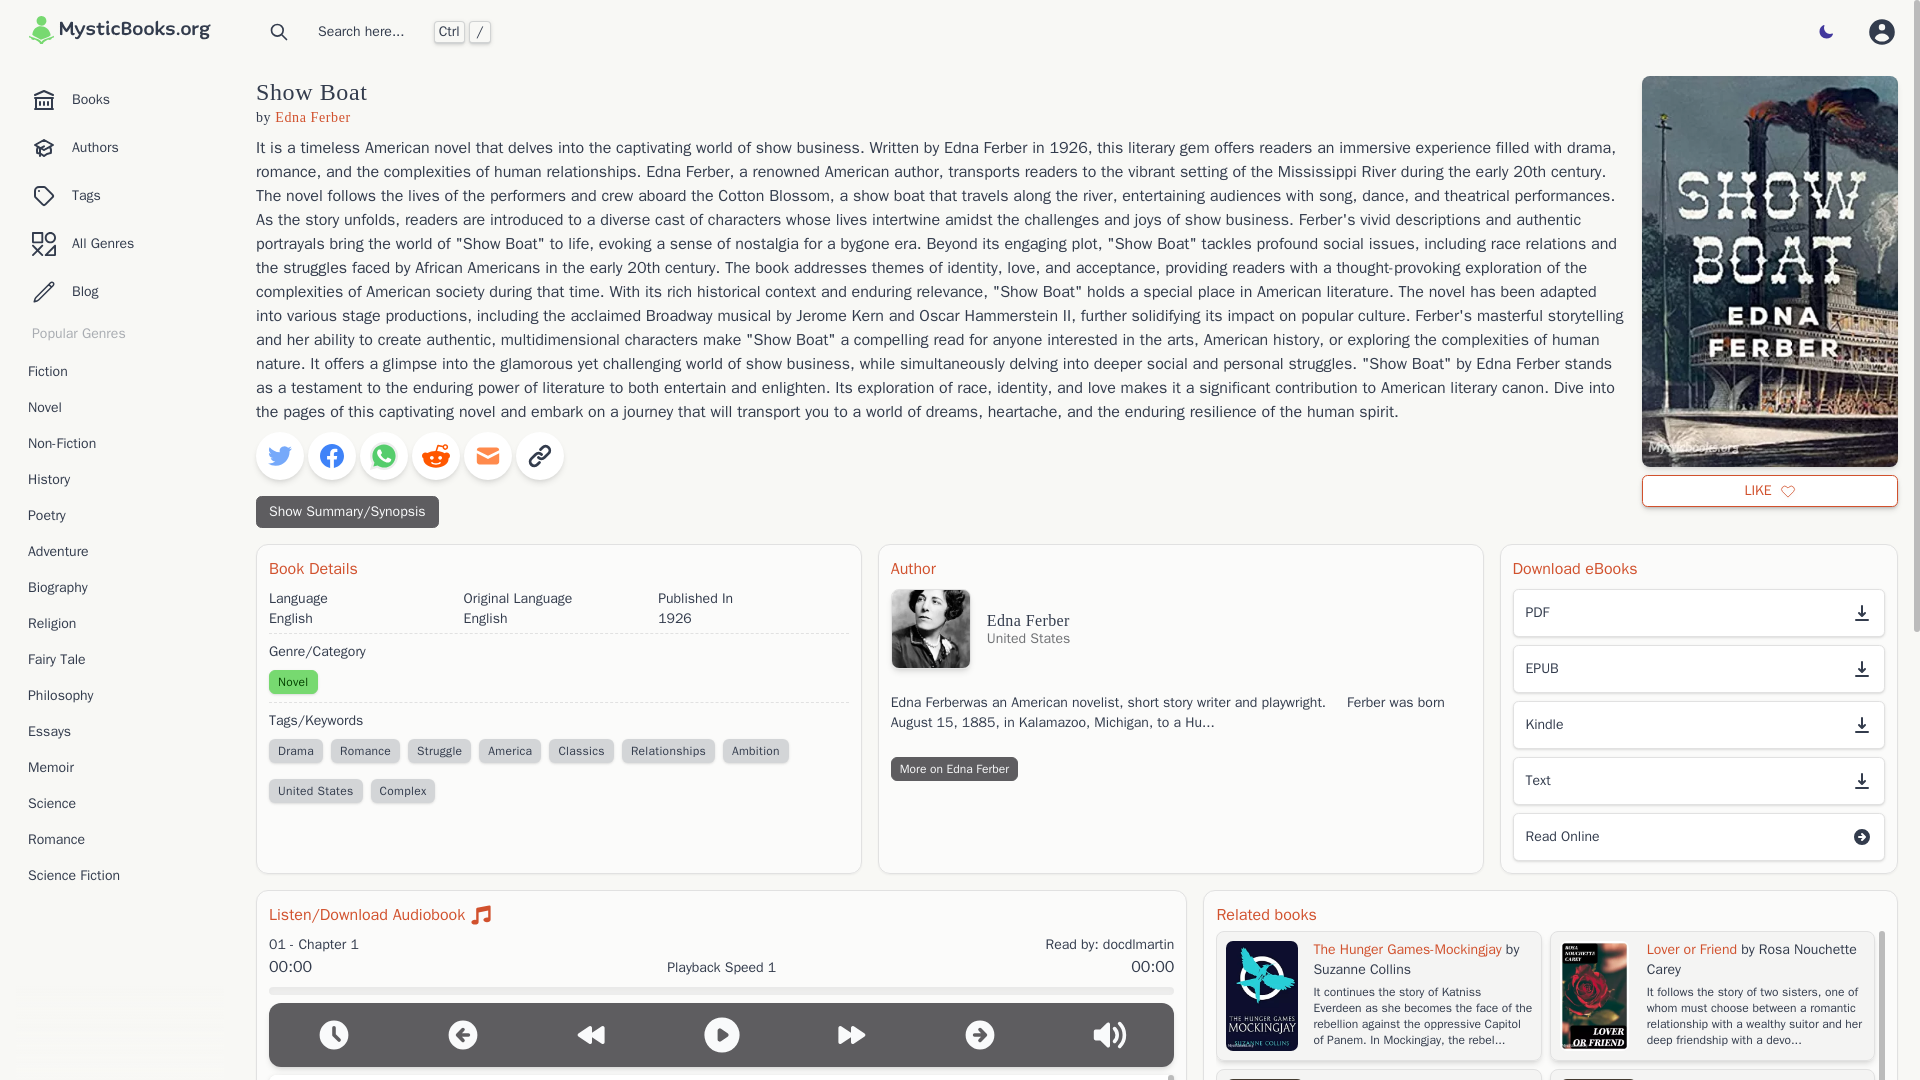  I want to click on Essays, so click(120, 732).